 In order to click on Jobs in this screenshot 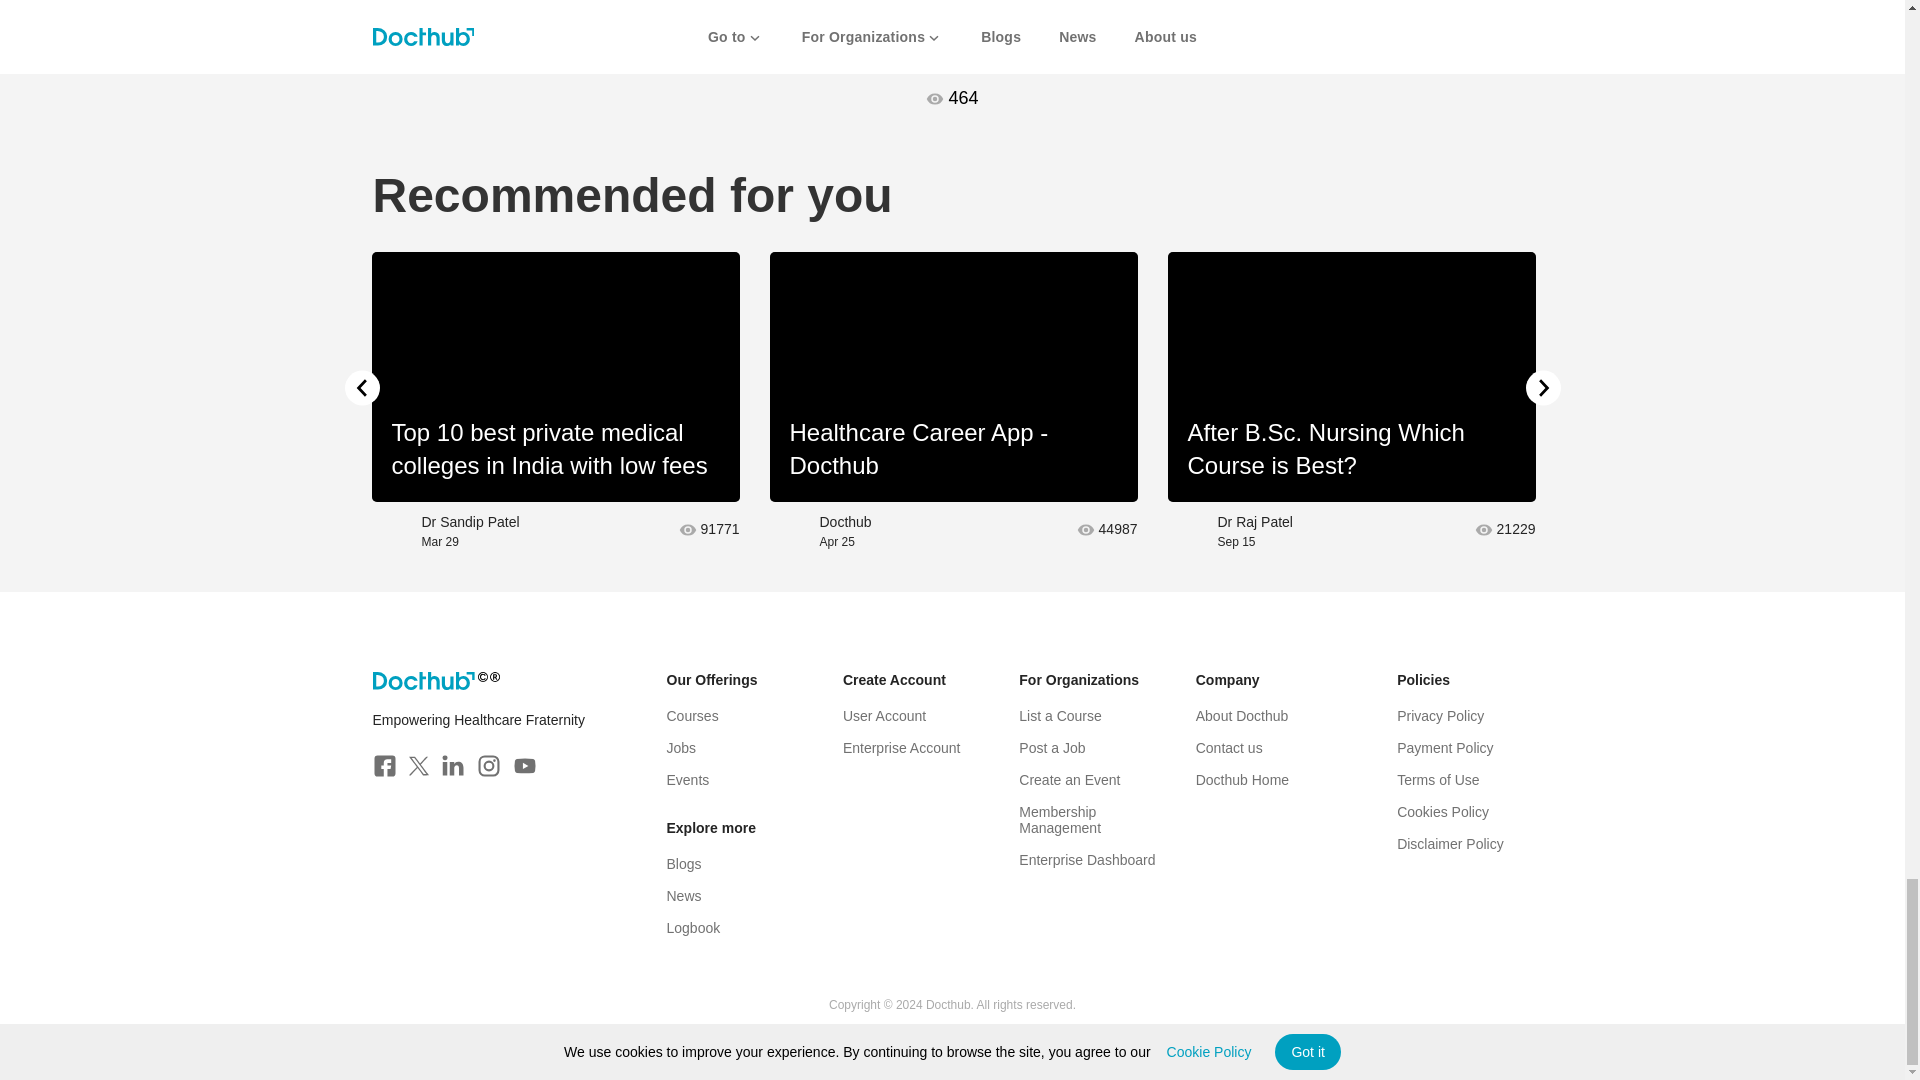, I will do `click(680, 748)`.